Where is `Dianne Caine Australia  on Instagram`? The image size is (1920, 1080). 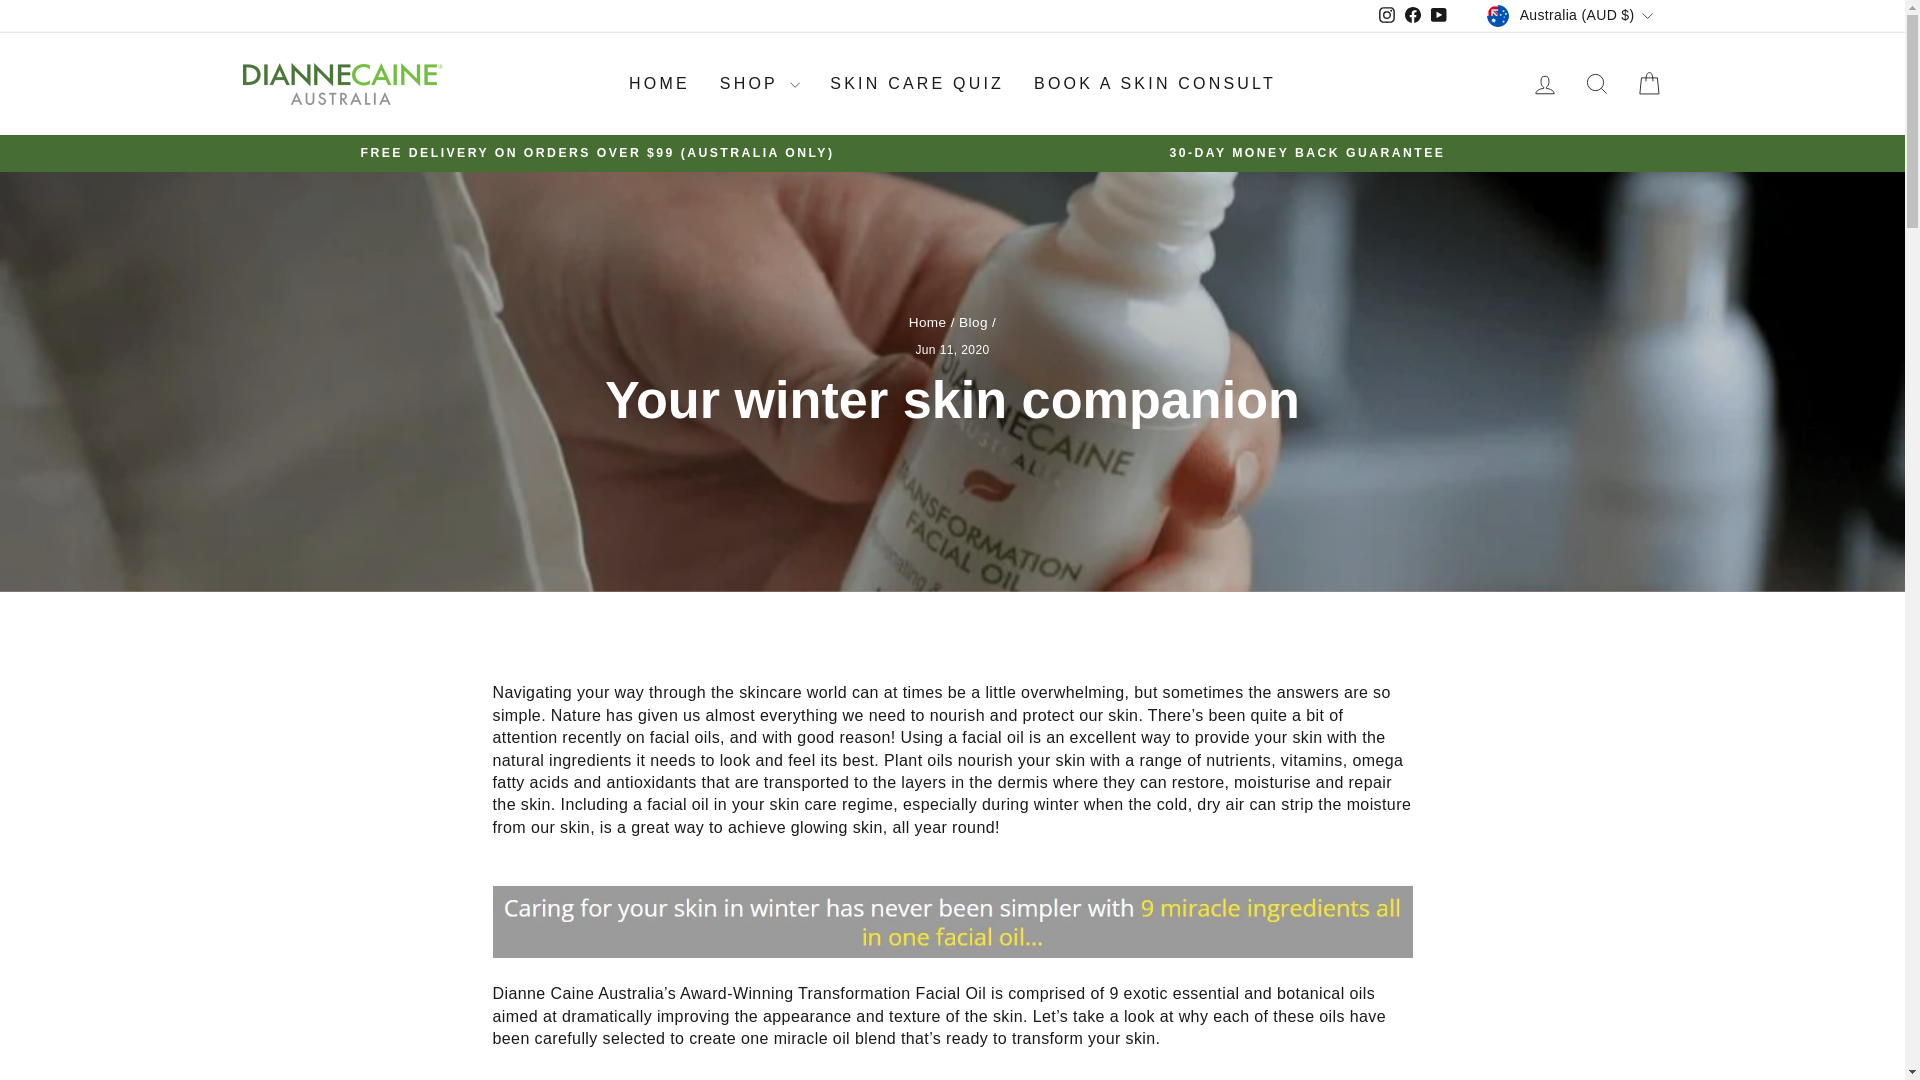 Dianne Caine Australia  on Instagram is located at coordinates (1386, 16).